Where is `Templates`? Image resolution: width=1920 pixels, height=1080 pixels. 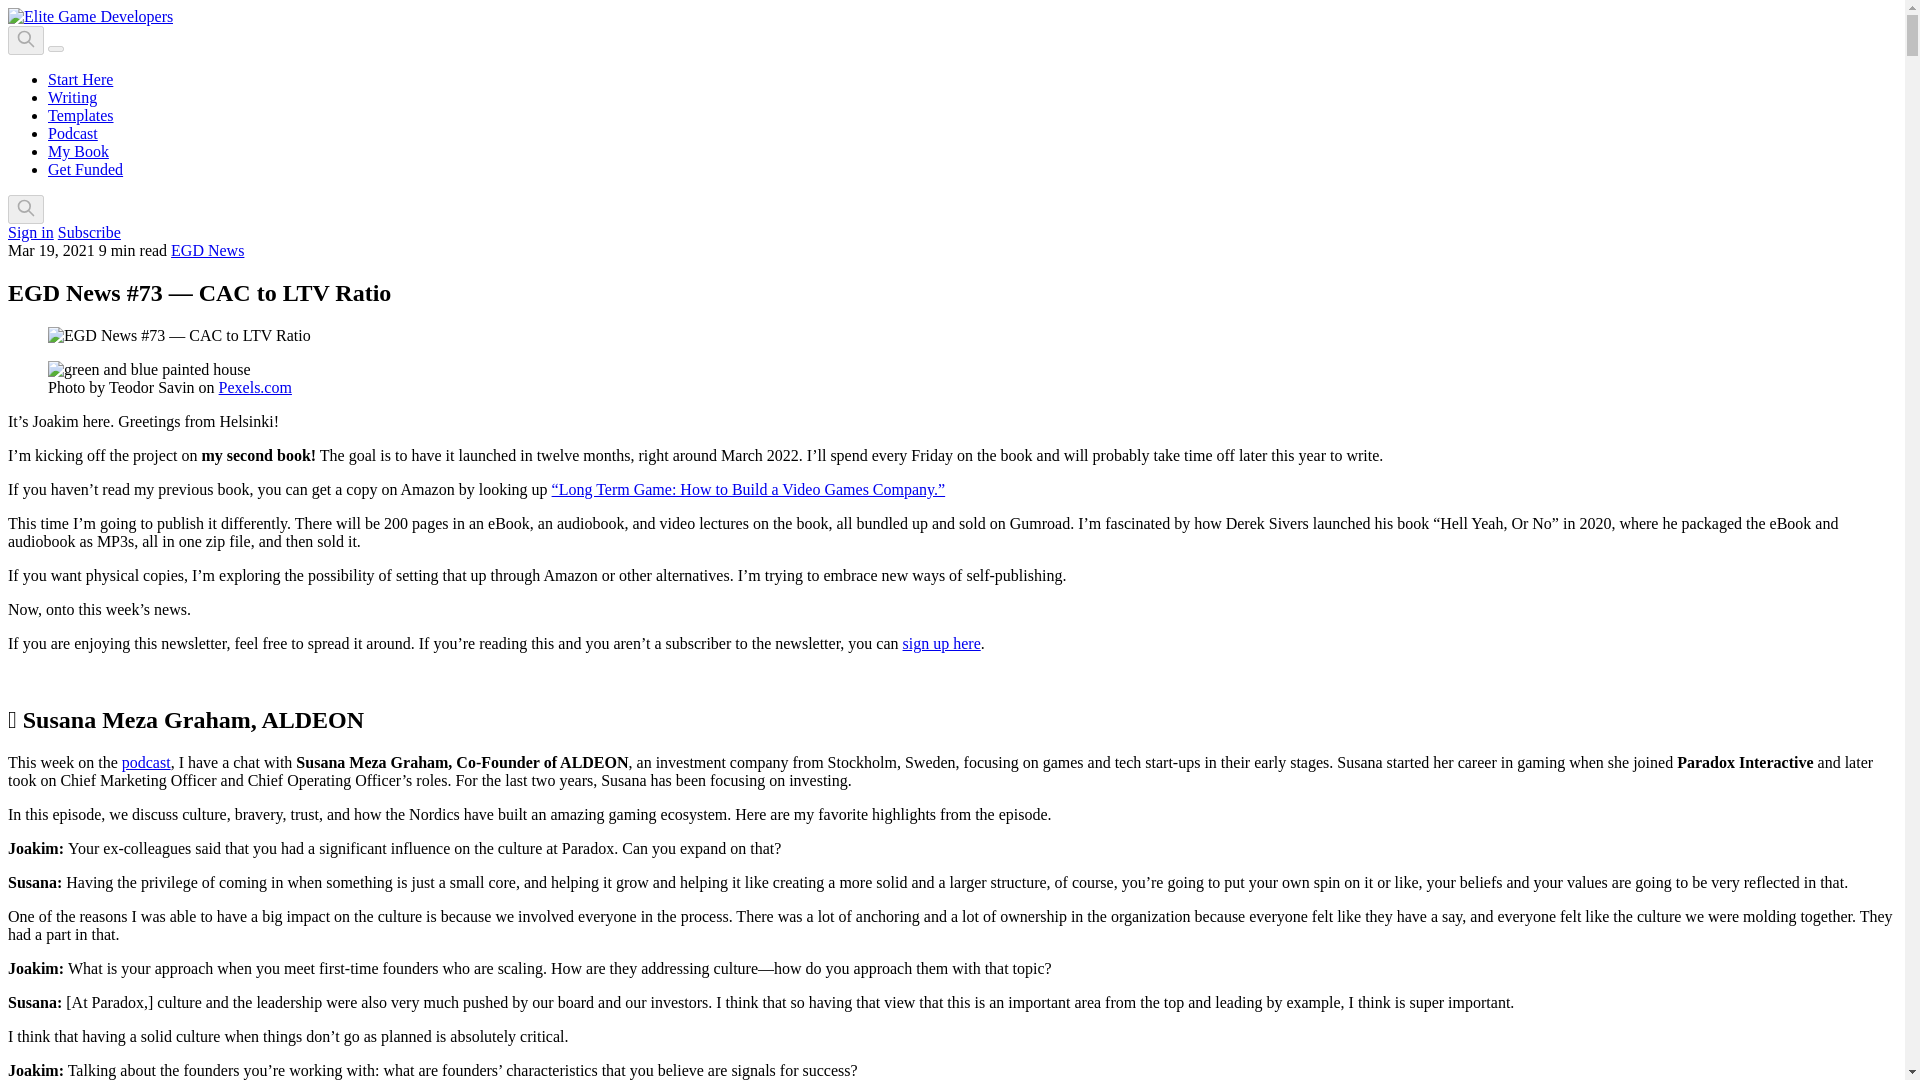
Templates is located at coordinates (80, 115).